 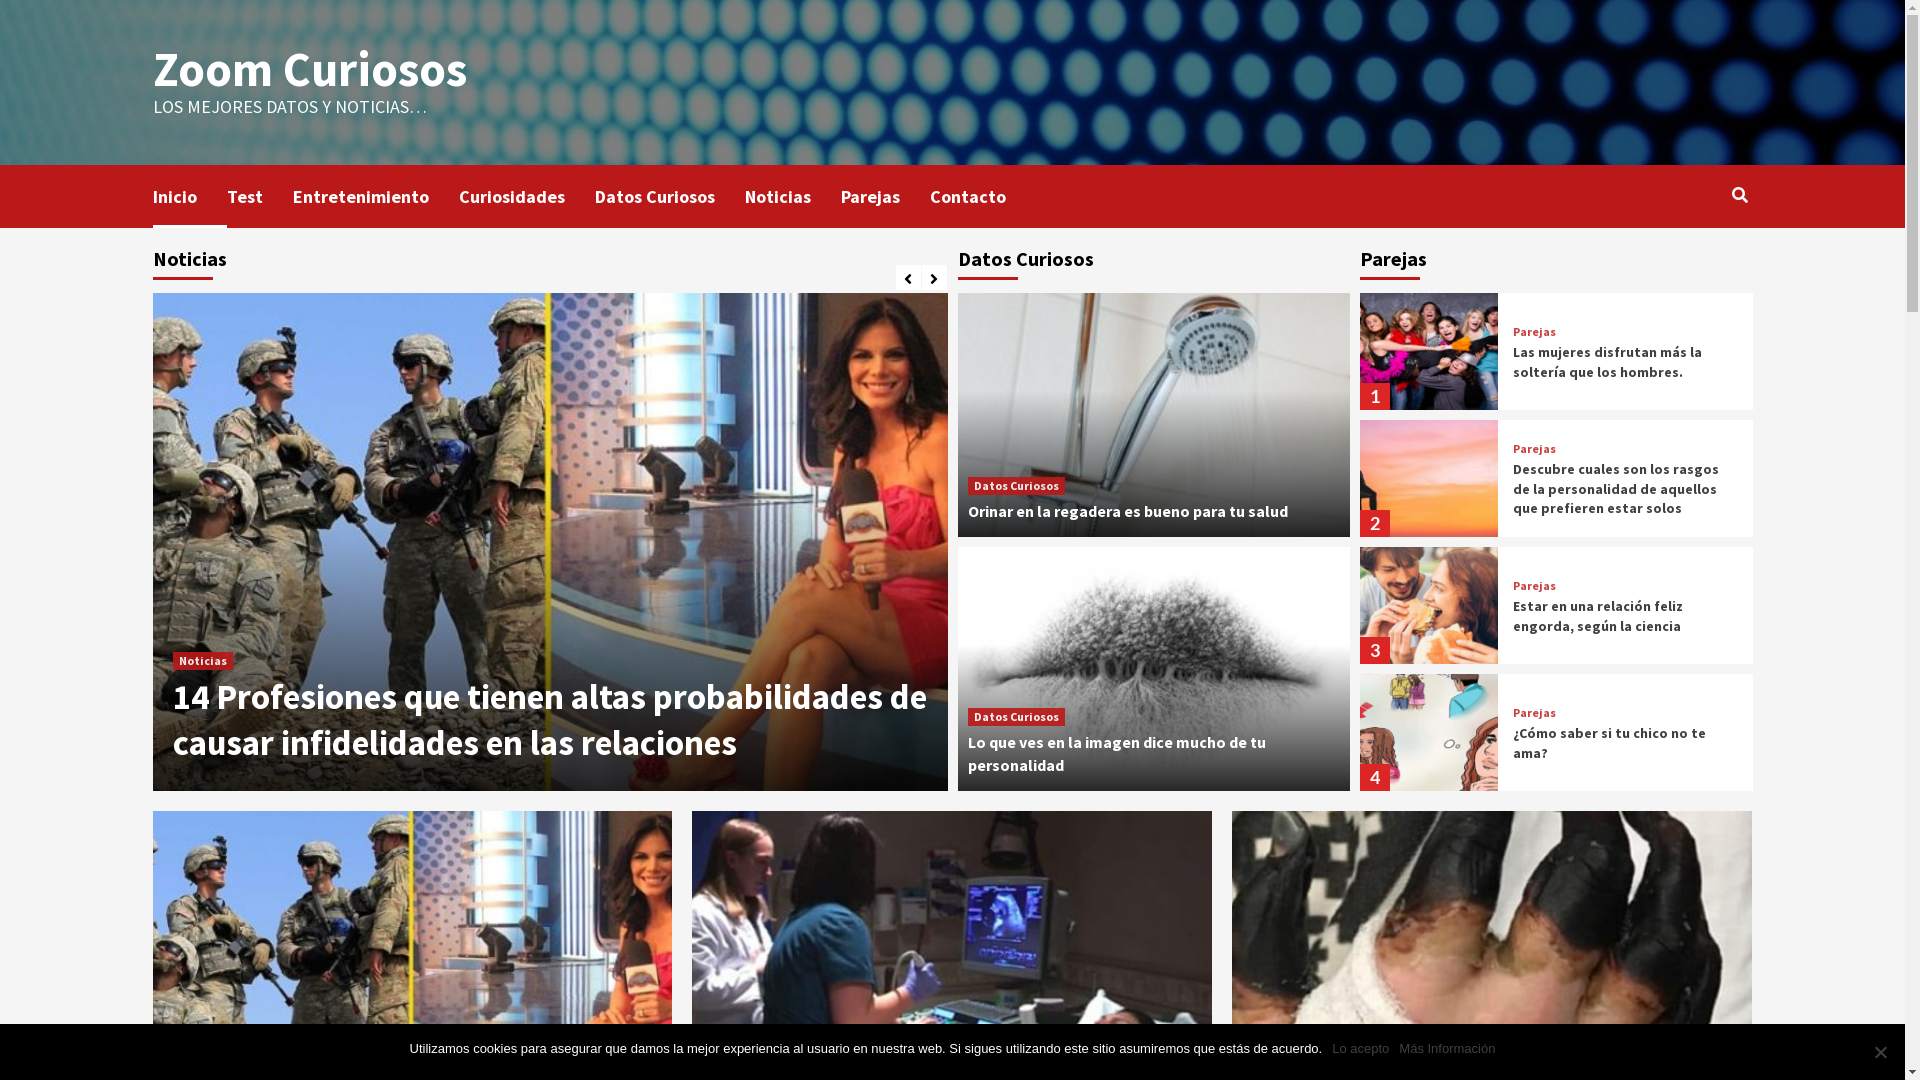 I want to click on Lo que ves en la imagen dice mucho de tu personalidad, so click(x=1117, y=753).